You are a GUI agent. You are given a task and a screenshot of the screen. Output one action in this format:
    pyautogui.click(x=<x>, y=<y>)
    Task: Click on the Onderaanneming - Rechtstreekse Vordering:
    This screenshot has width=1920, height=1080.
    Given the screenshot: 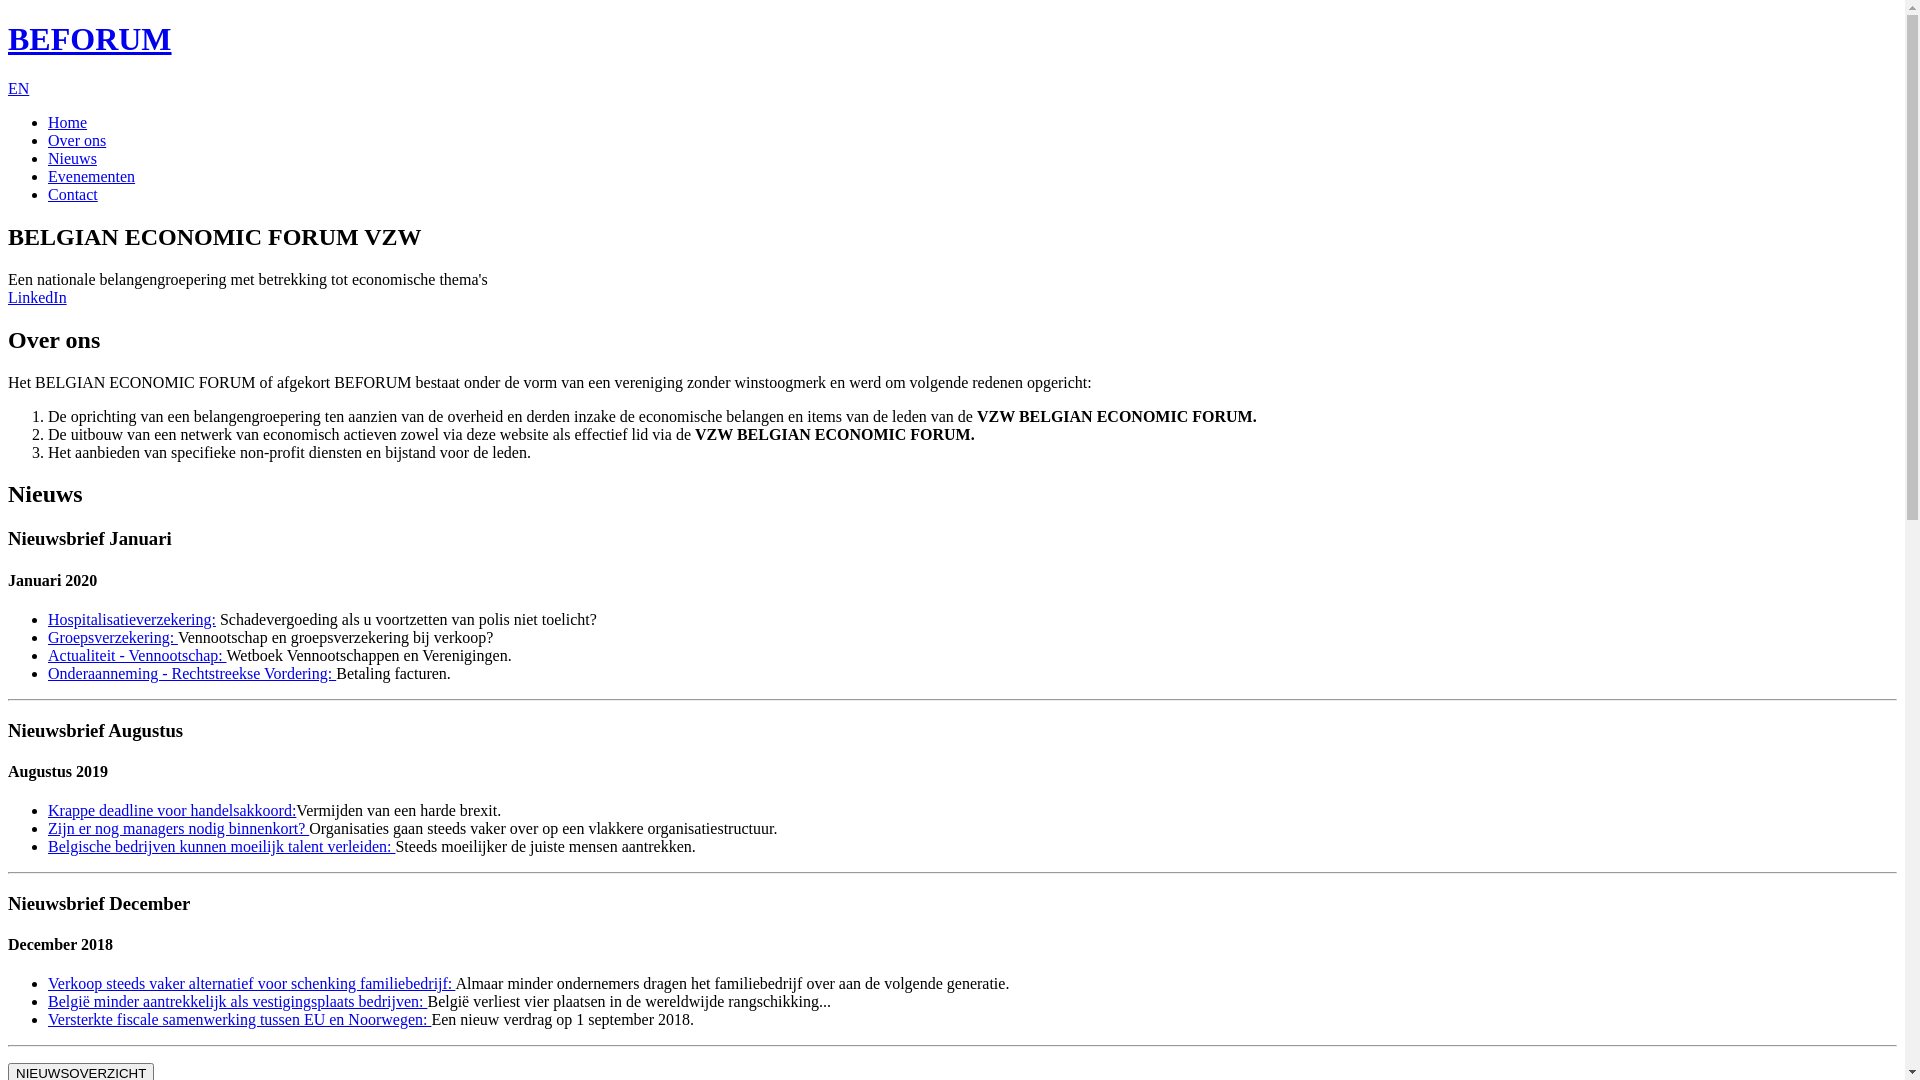 What is the action you would take?
    pyautogui.click(x=192, y=674)
    